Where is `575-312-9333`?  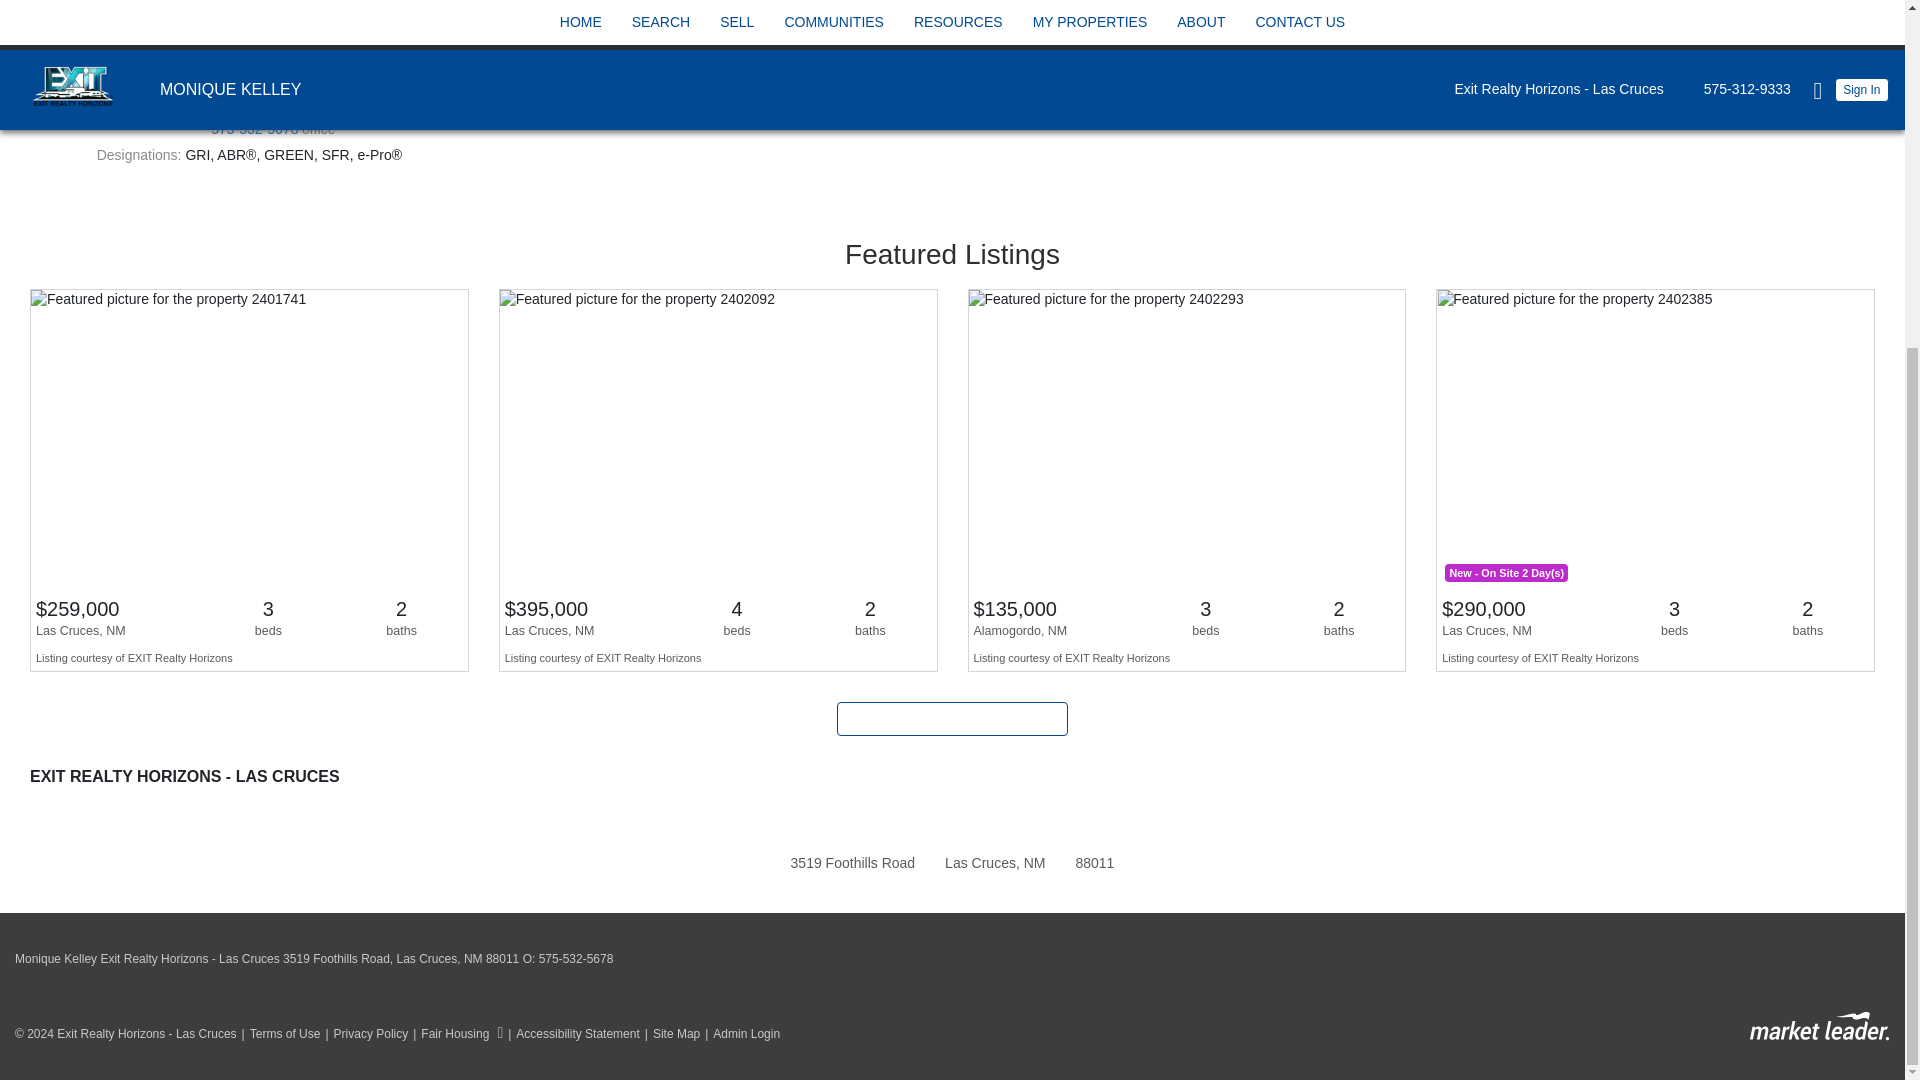 575-312-9333 is located at coordinates (254, 103).